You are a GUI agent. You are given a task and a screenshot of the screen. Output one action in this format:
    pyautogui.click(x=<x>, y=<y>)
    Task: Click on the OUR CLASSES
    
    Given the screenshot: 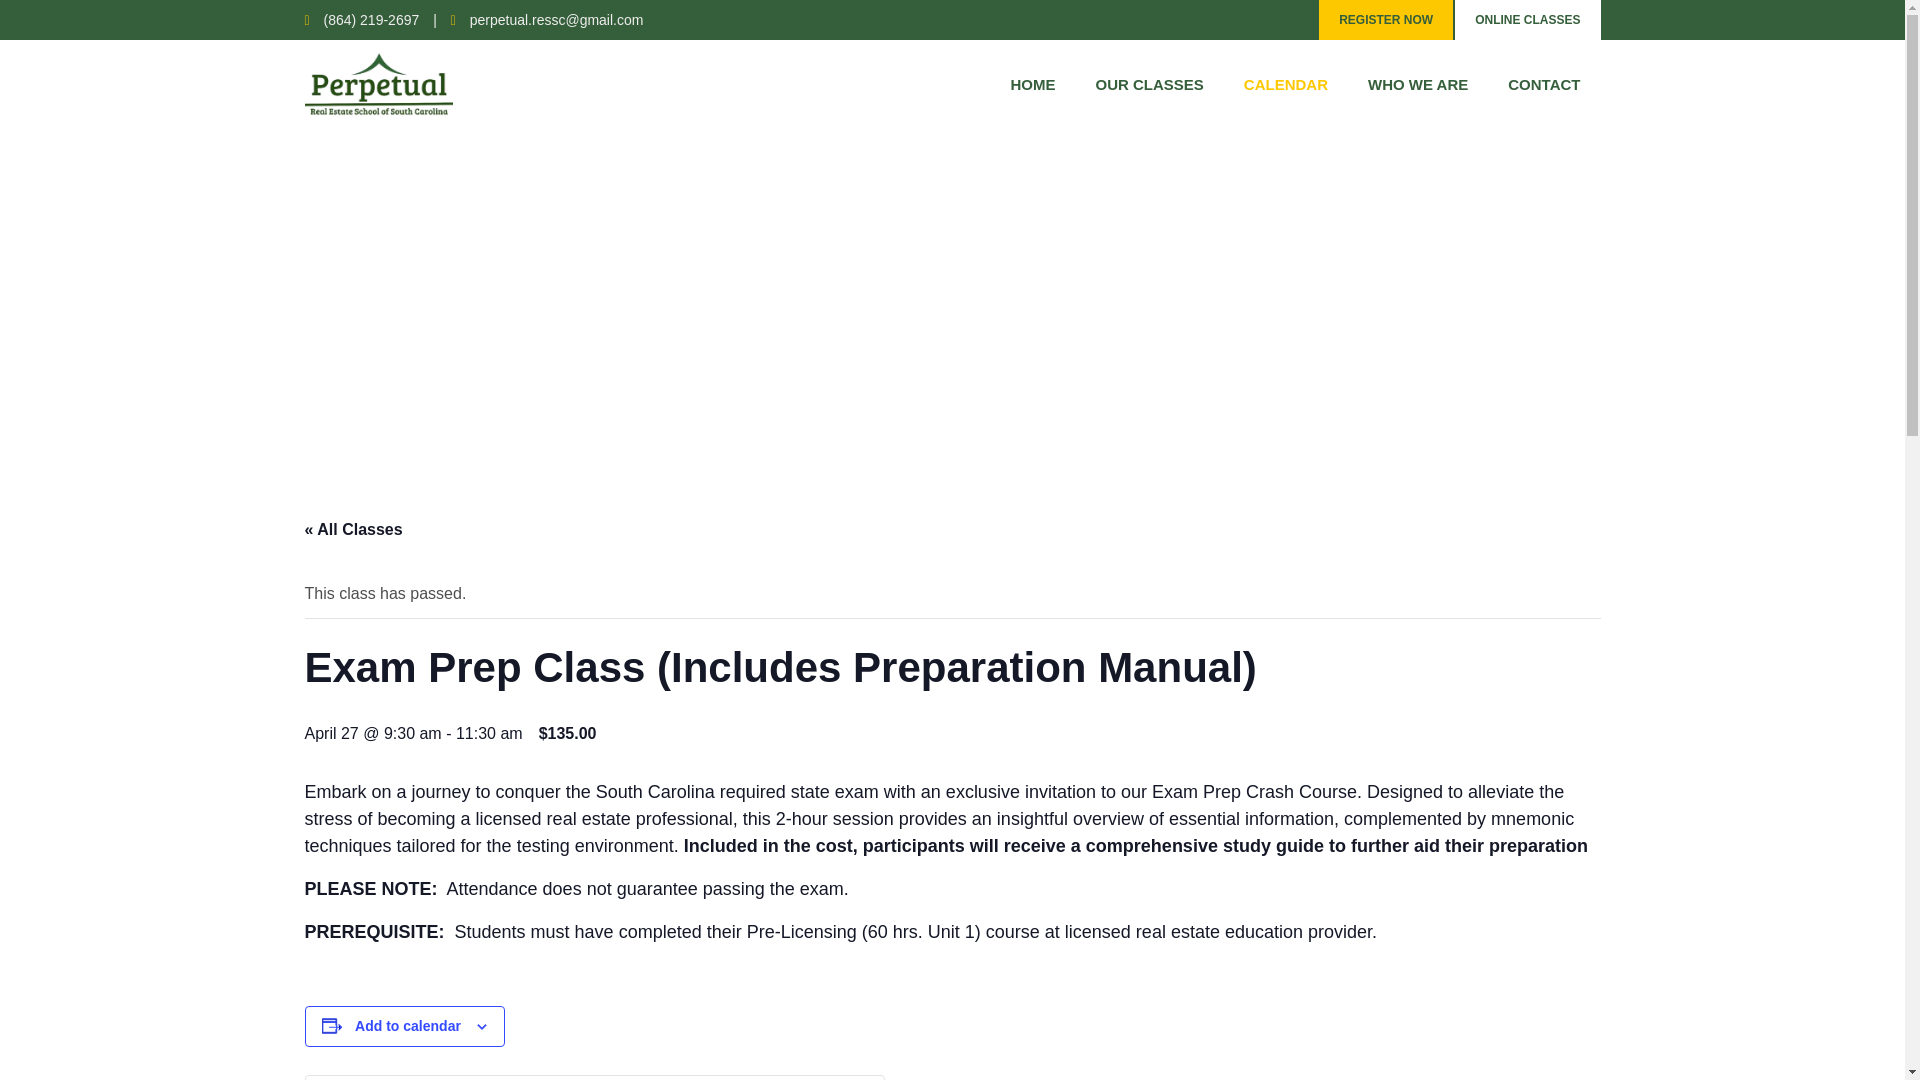 What is the action you would take?
    pyautogui.click(x=1148, y=84)
    